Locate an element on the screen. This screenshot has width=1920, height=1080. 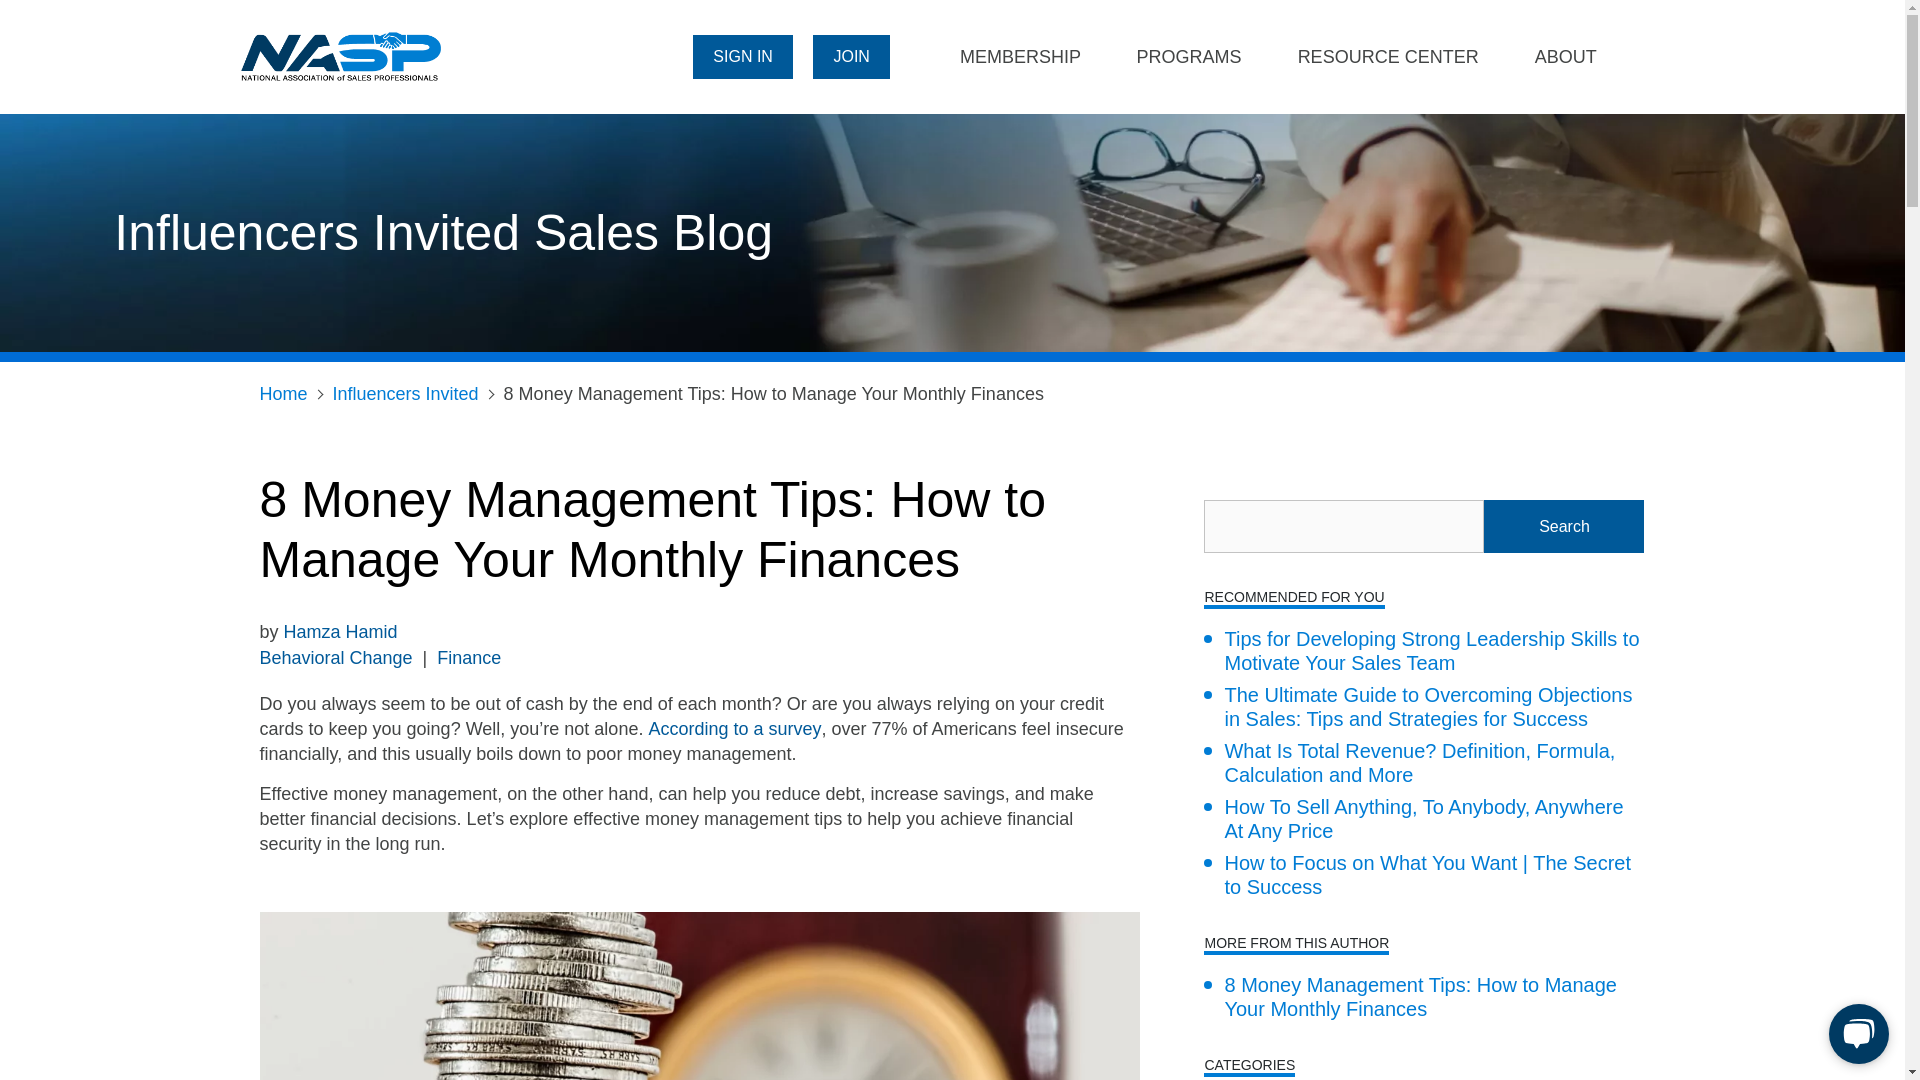
Home is located at coordinates (283, 394).